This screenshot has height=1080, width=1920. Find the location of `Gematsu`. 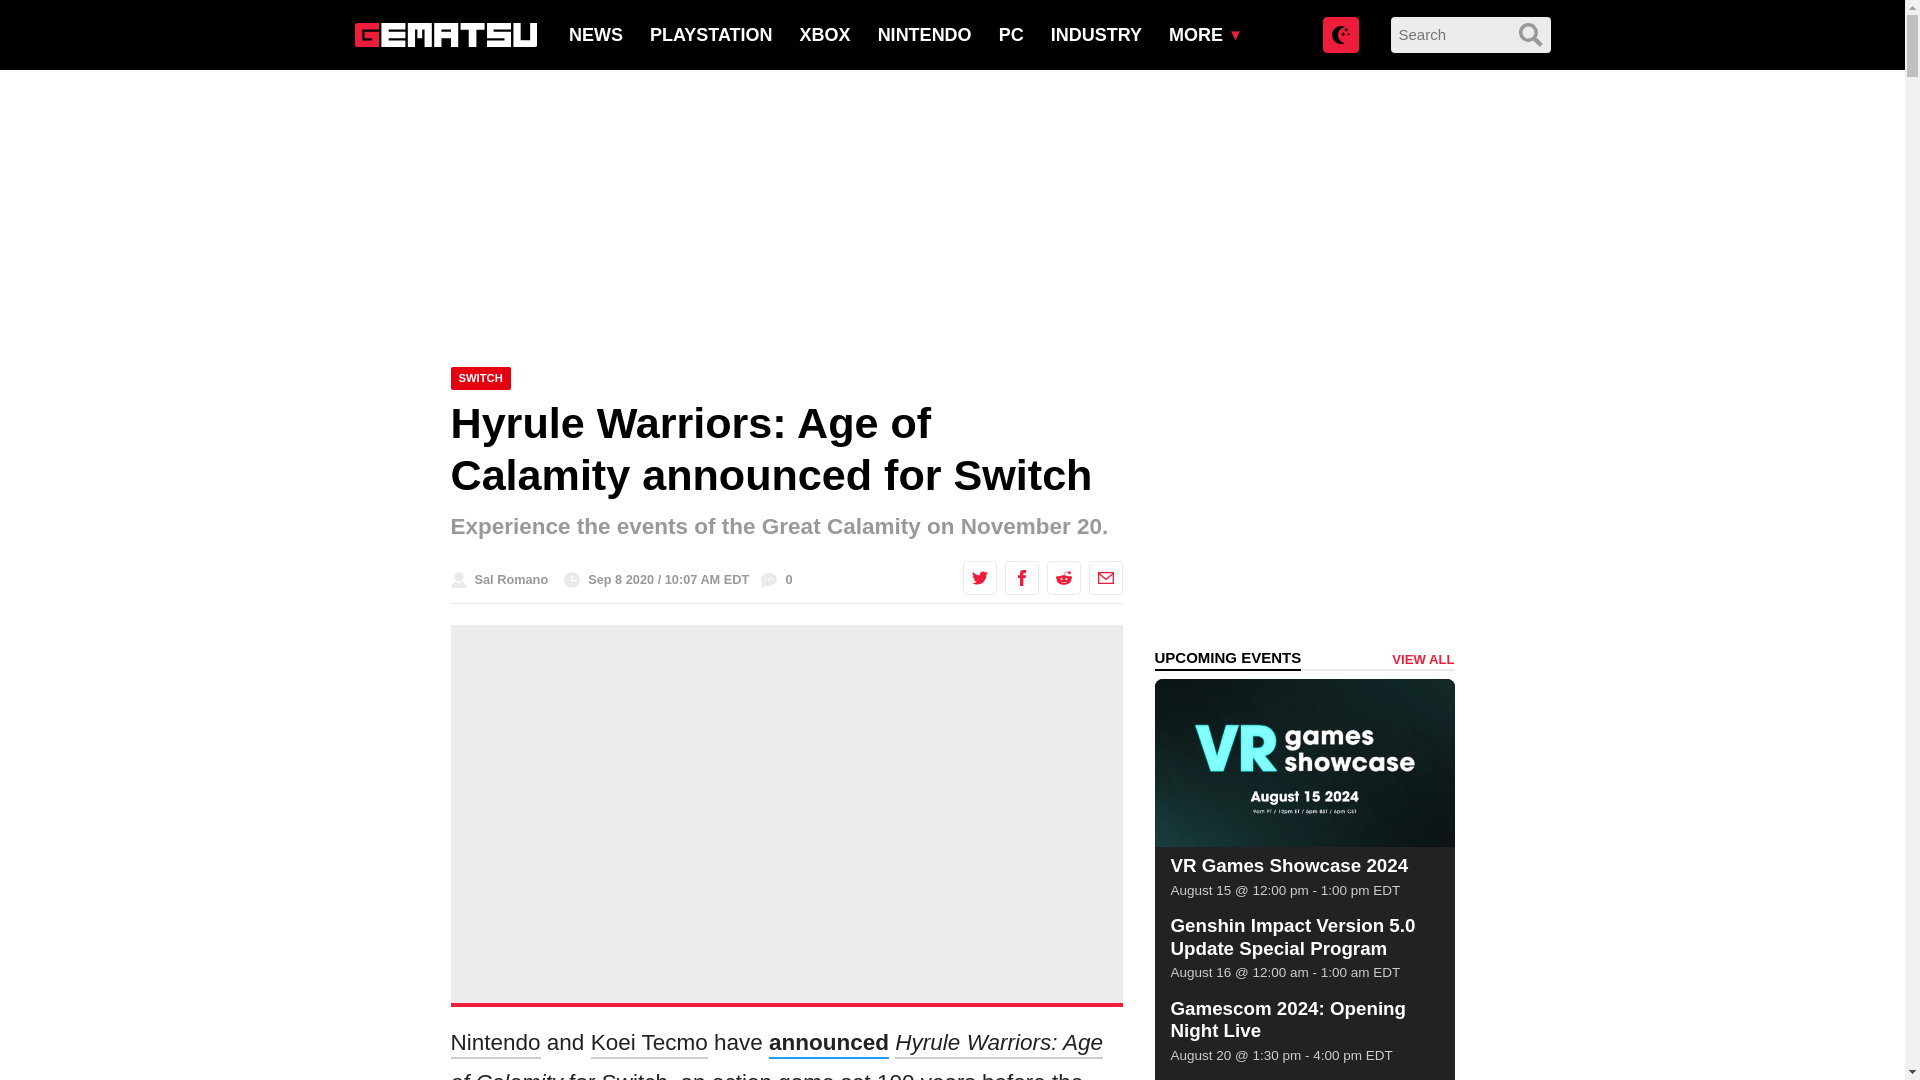

Gematsu is located at coordinates (444, 34).